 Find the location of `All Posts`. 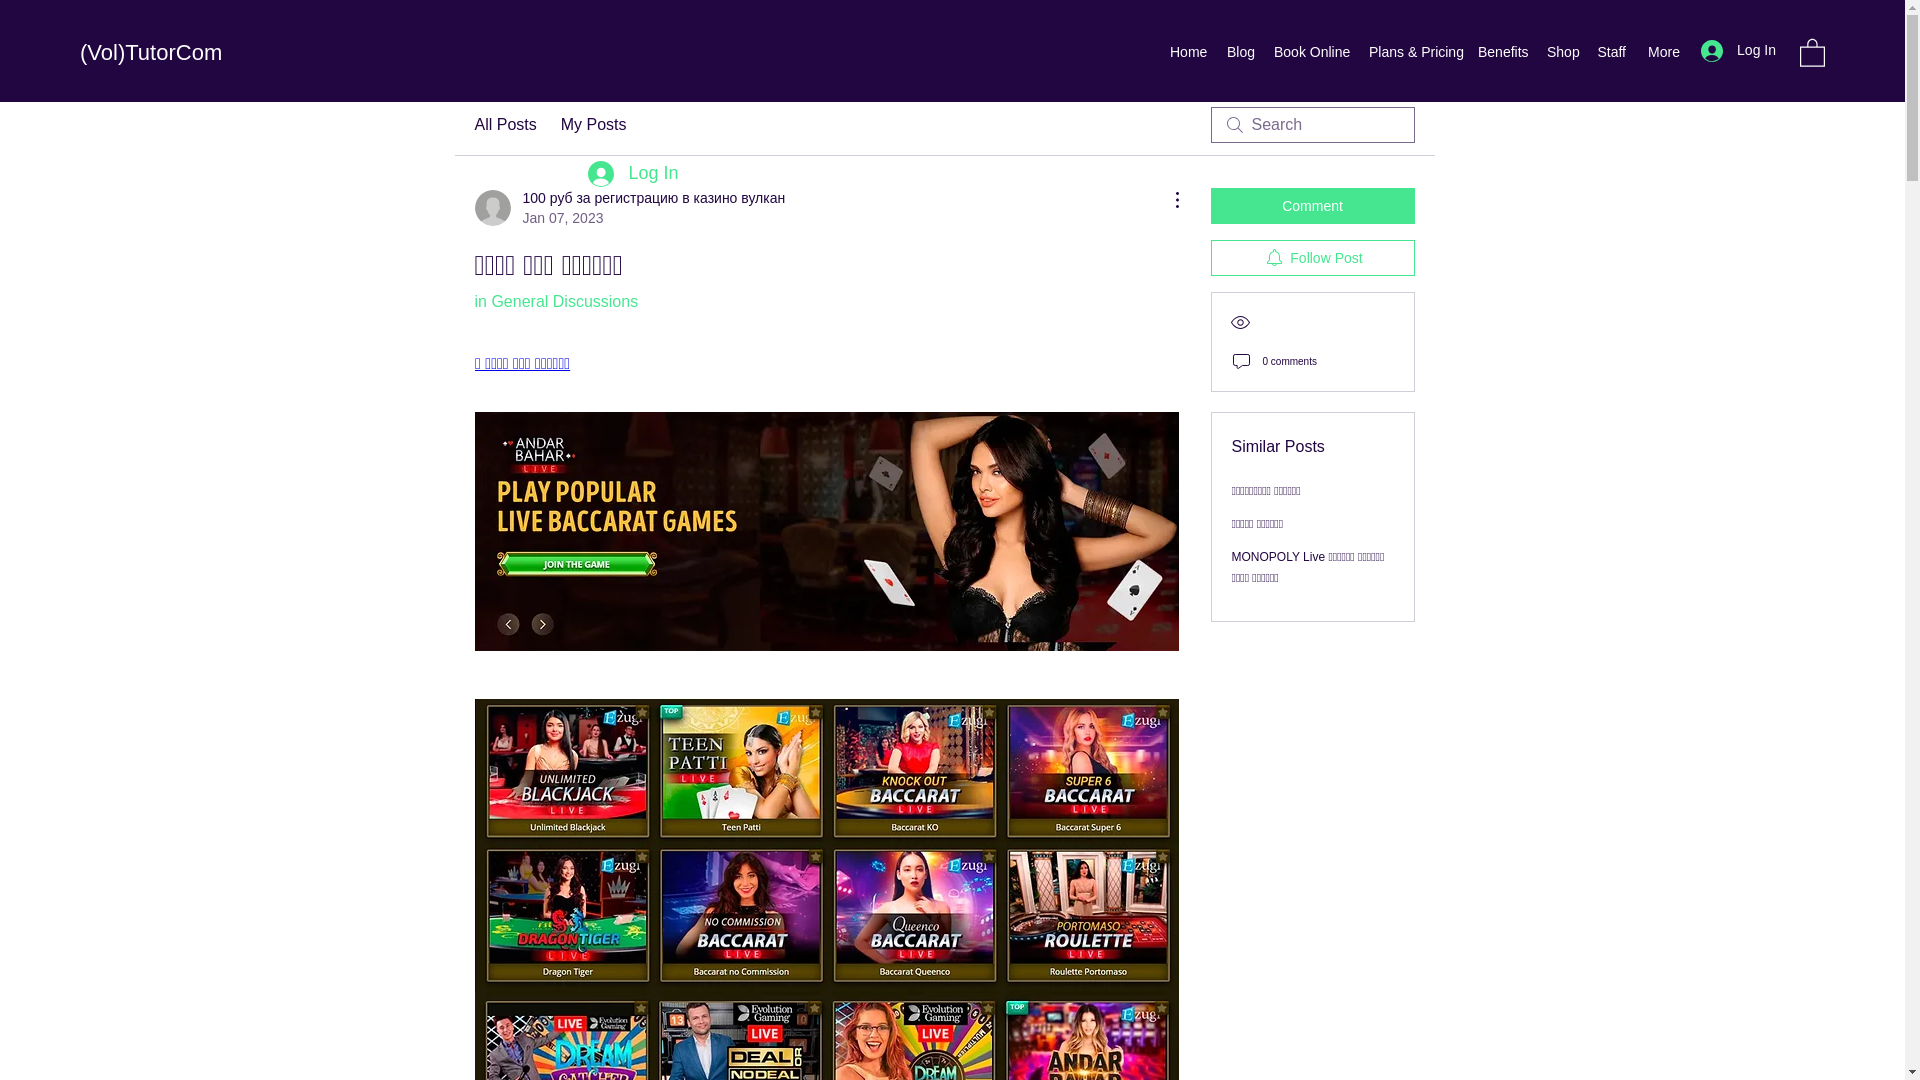

All Posts is located at coordinates (504, 125).